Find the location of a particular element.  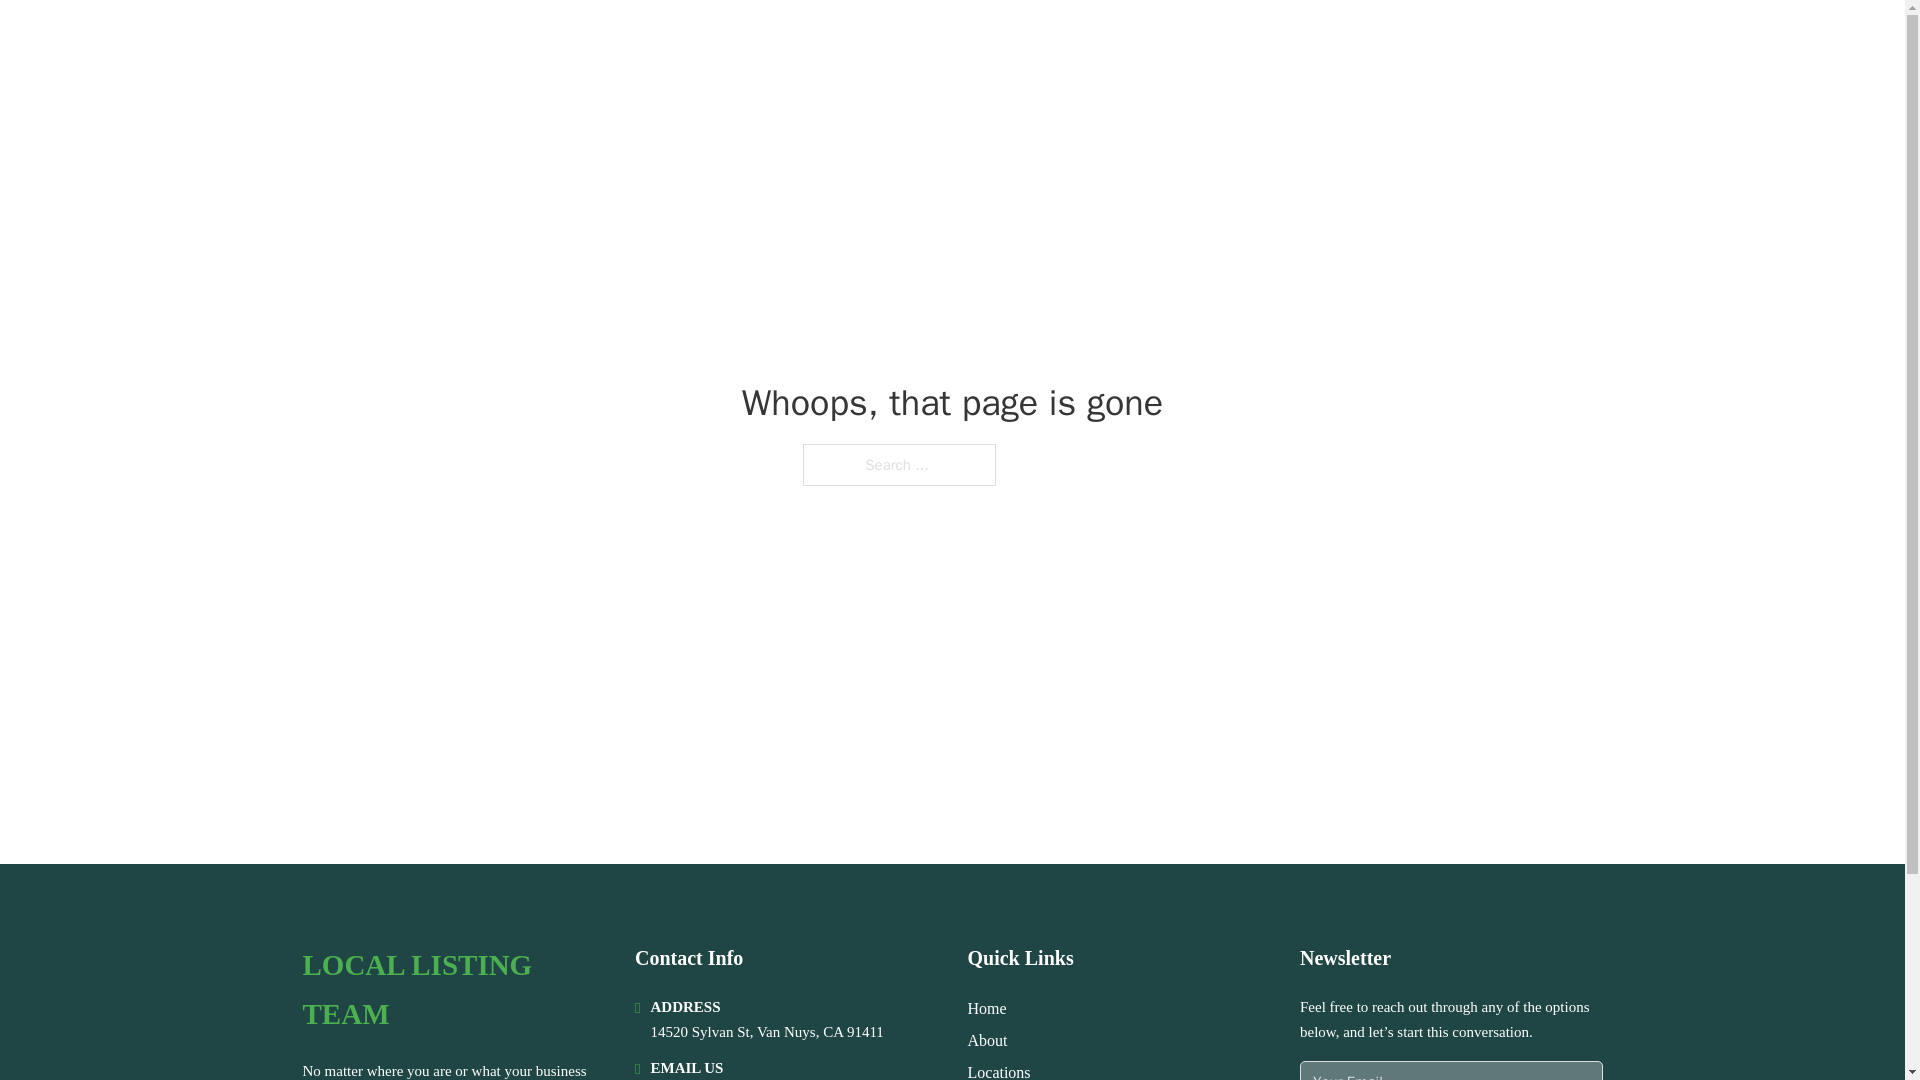

Home is located at coordinates (986, 1008).